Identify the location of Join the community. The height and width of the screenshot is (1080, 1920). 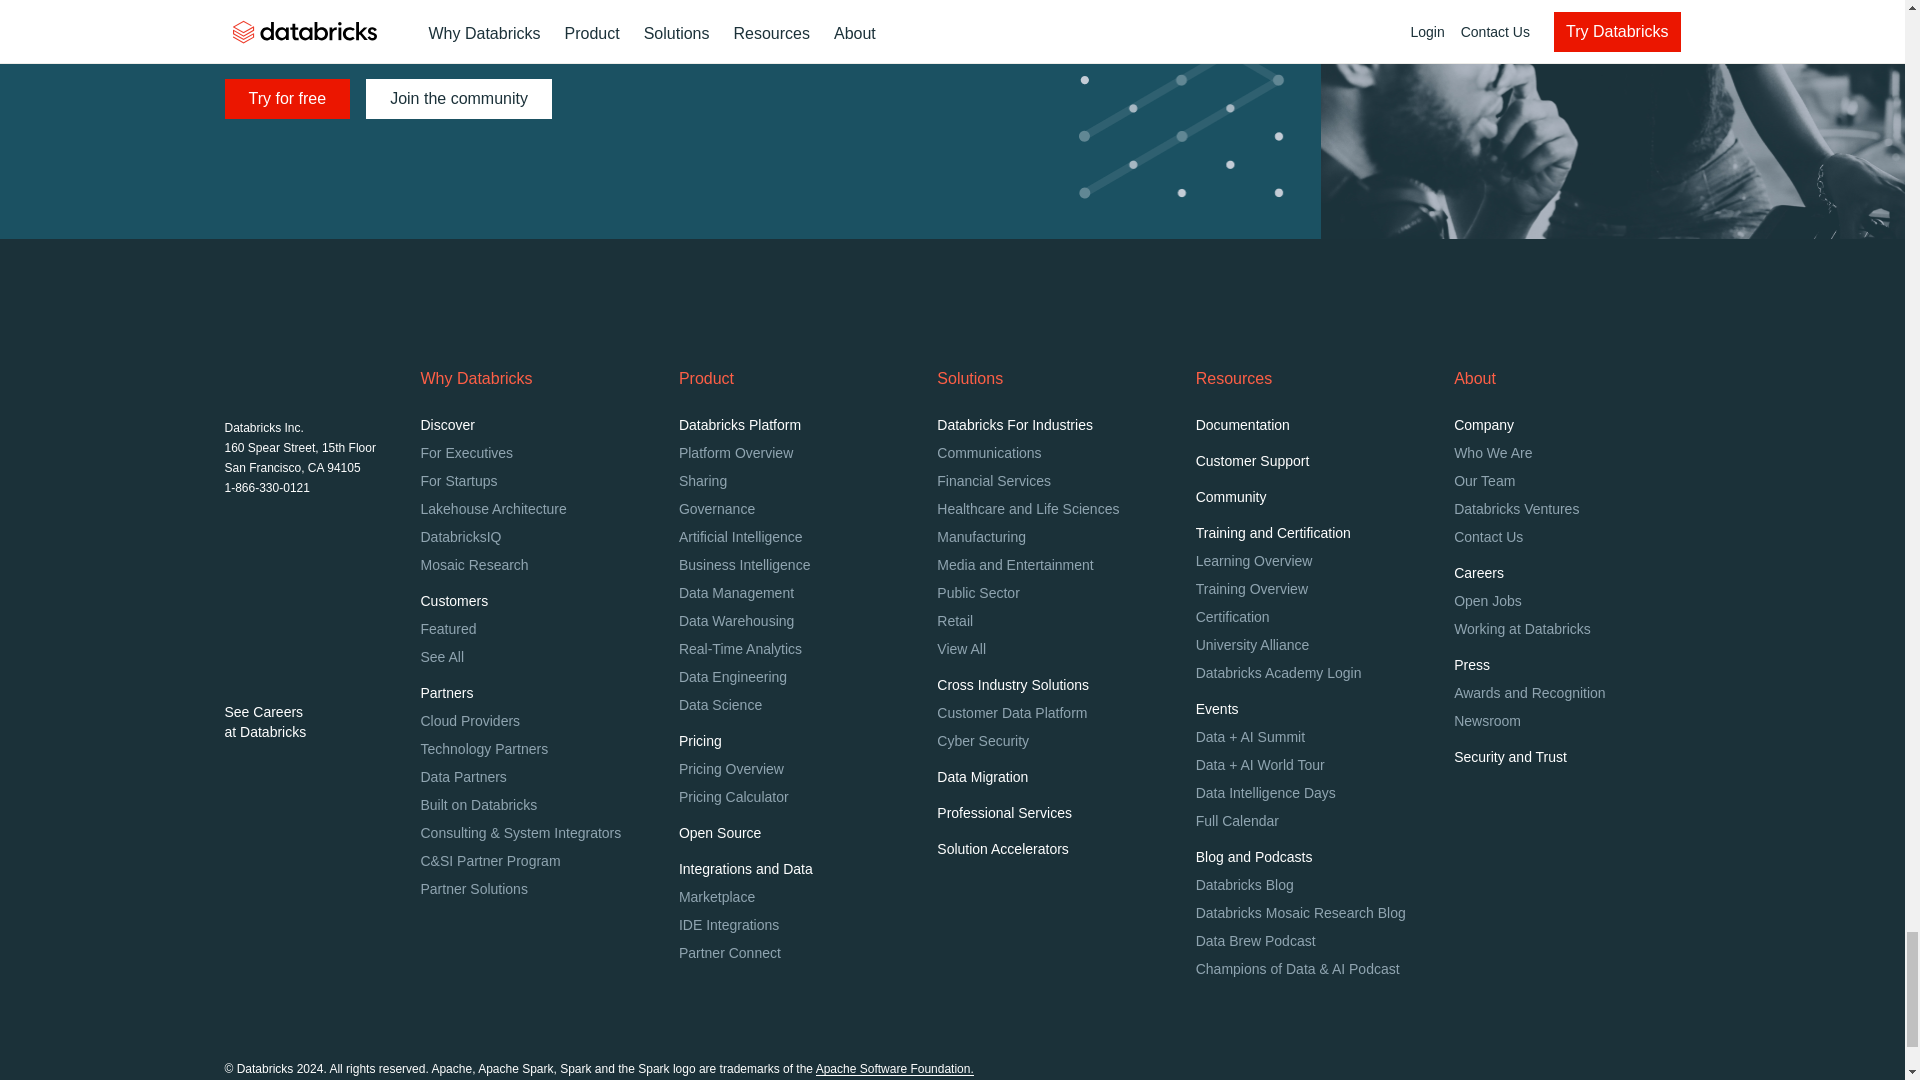
(459, 98).